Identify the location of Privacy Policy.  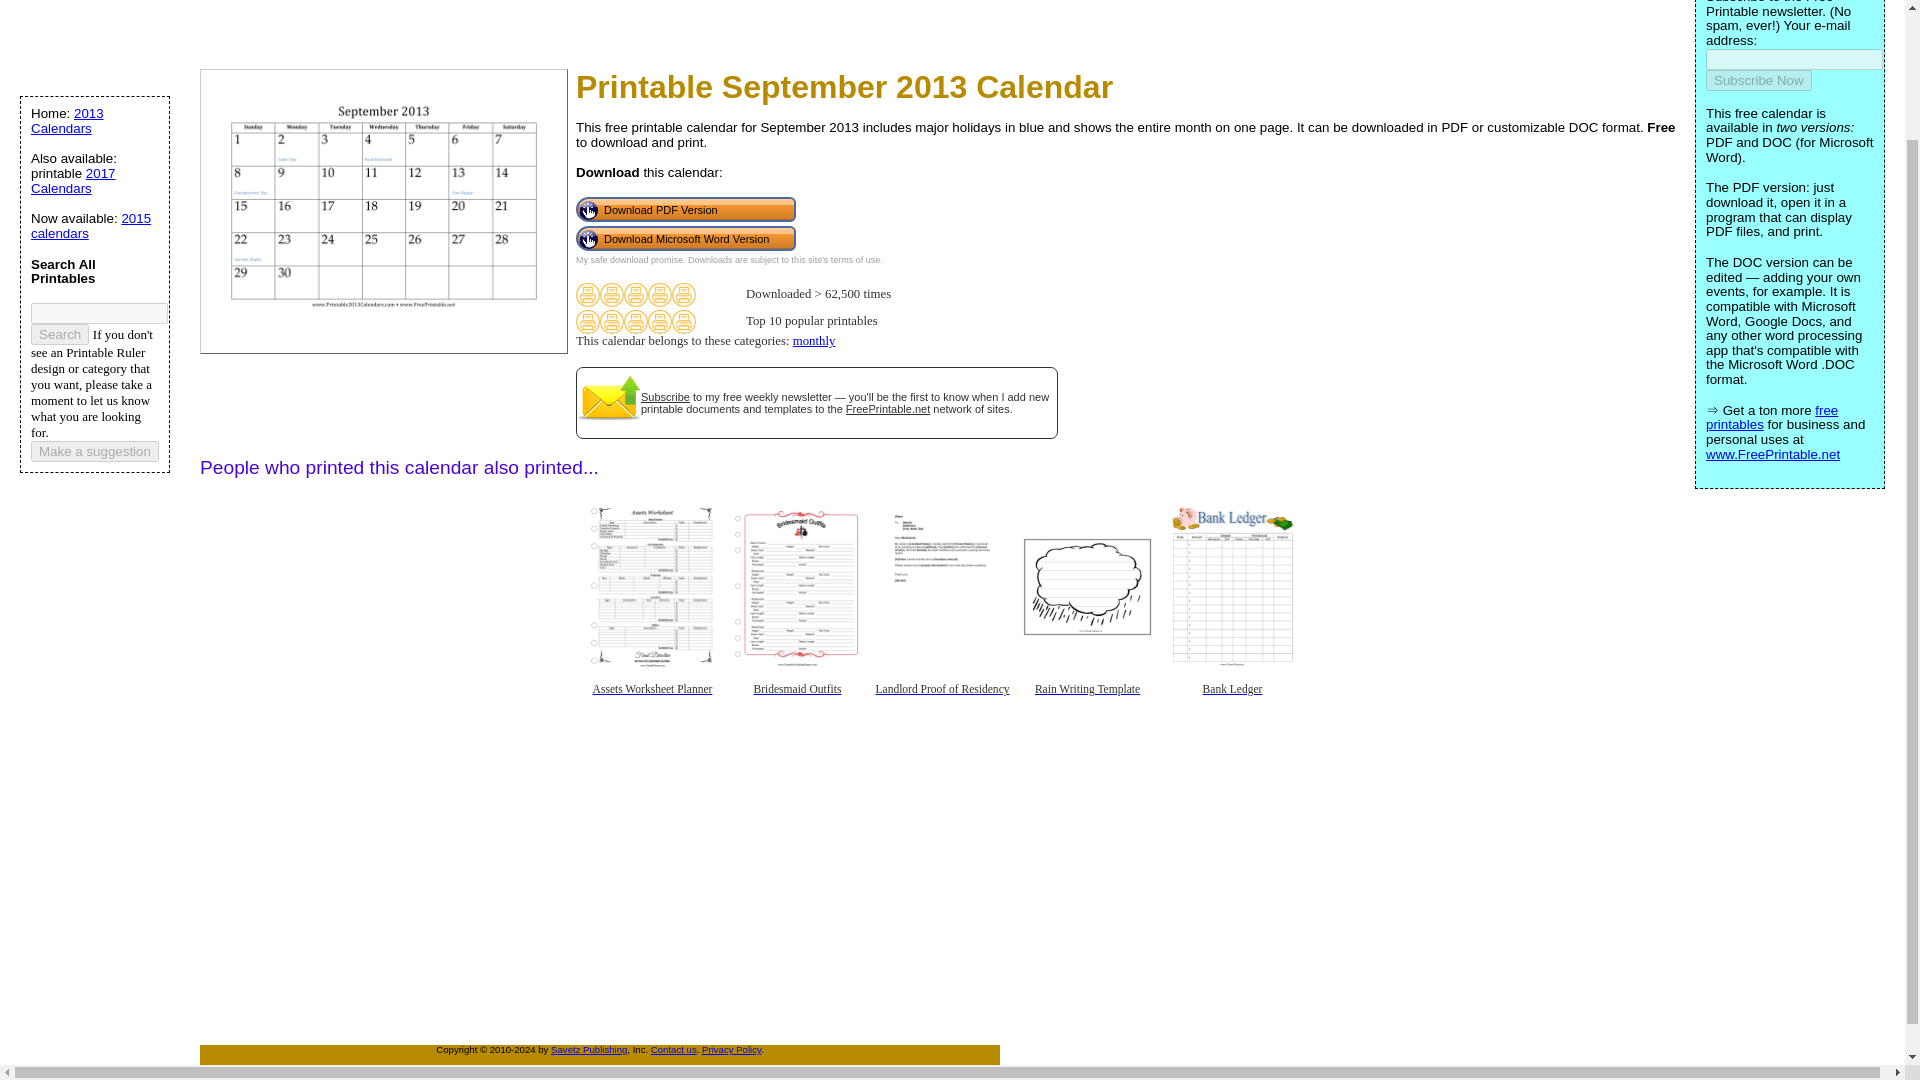
(731, 1050).